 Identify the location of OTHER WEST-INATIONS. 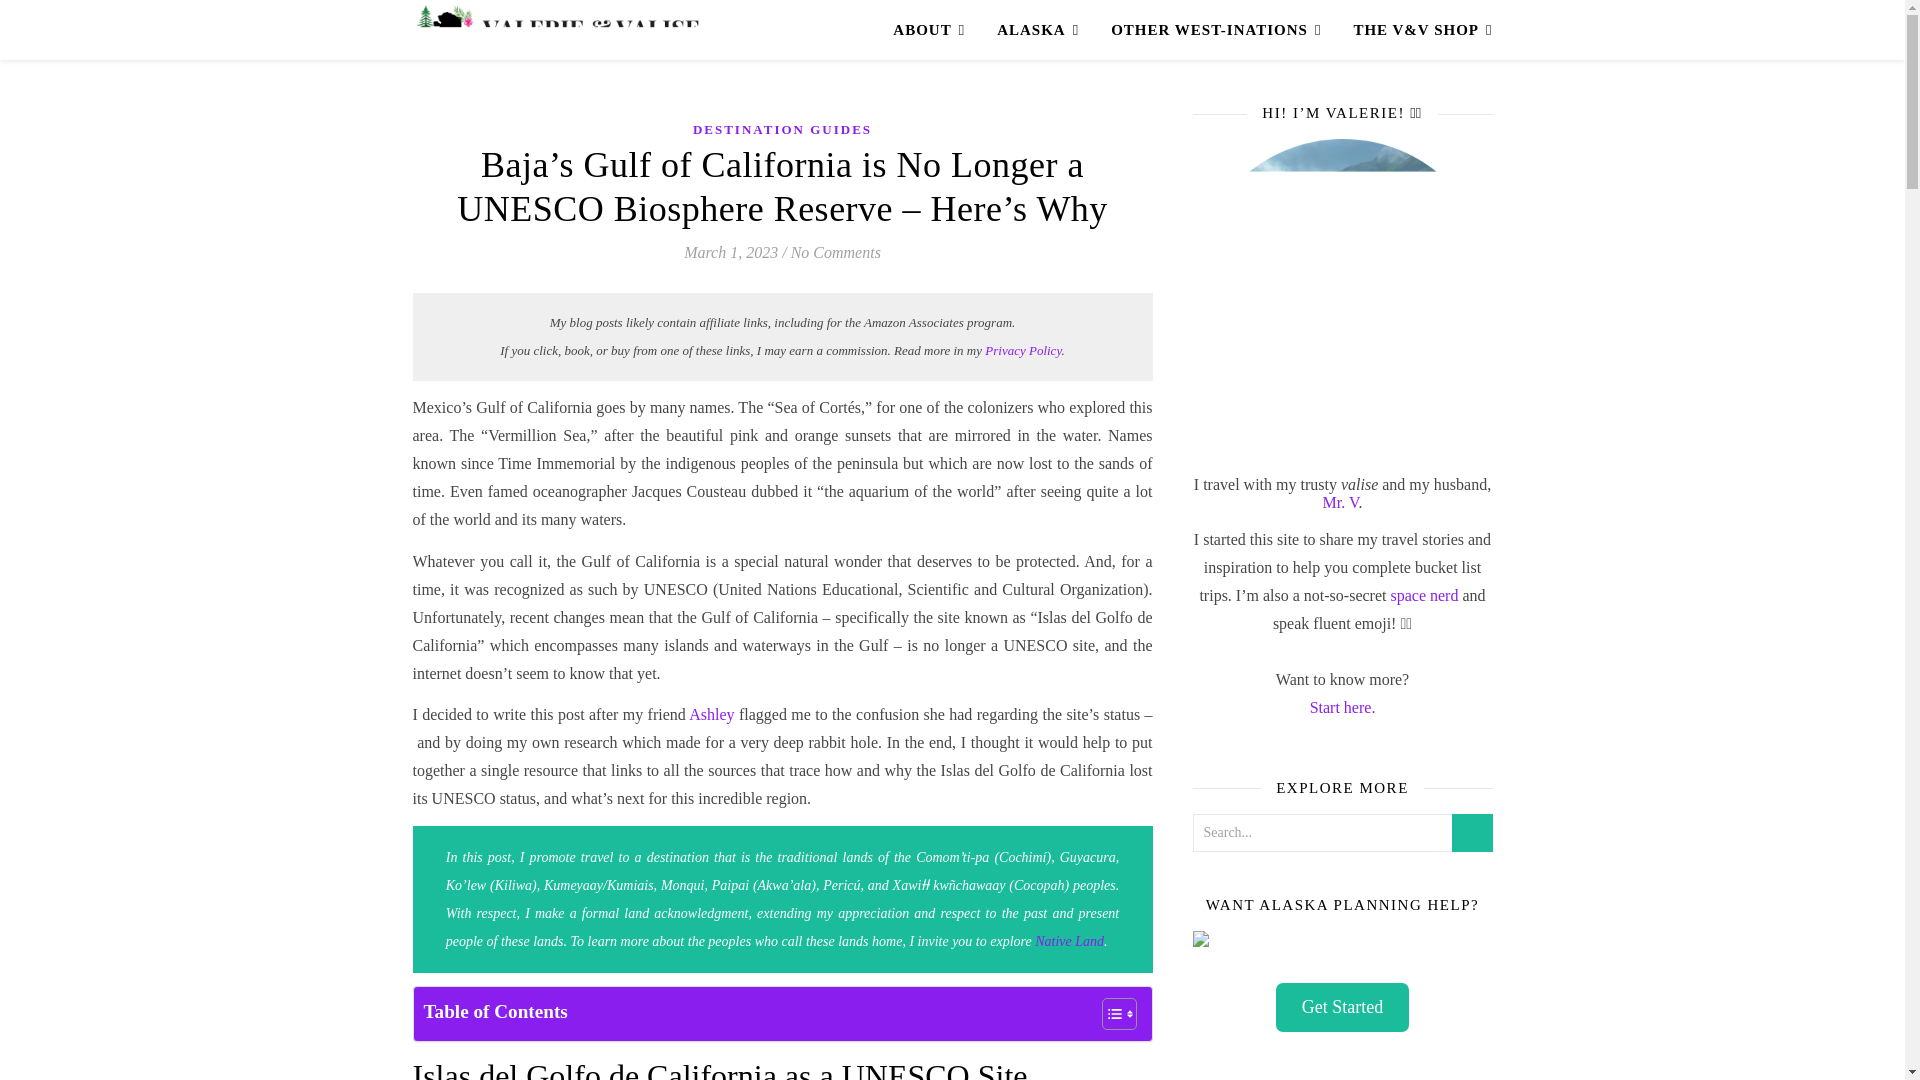
(1215, 30).